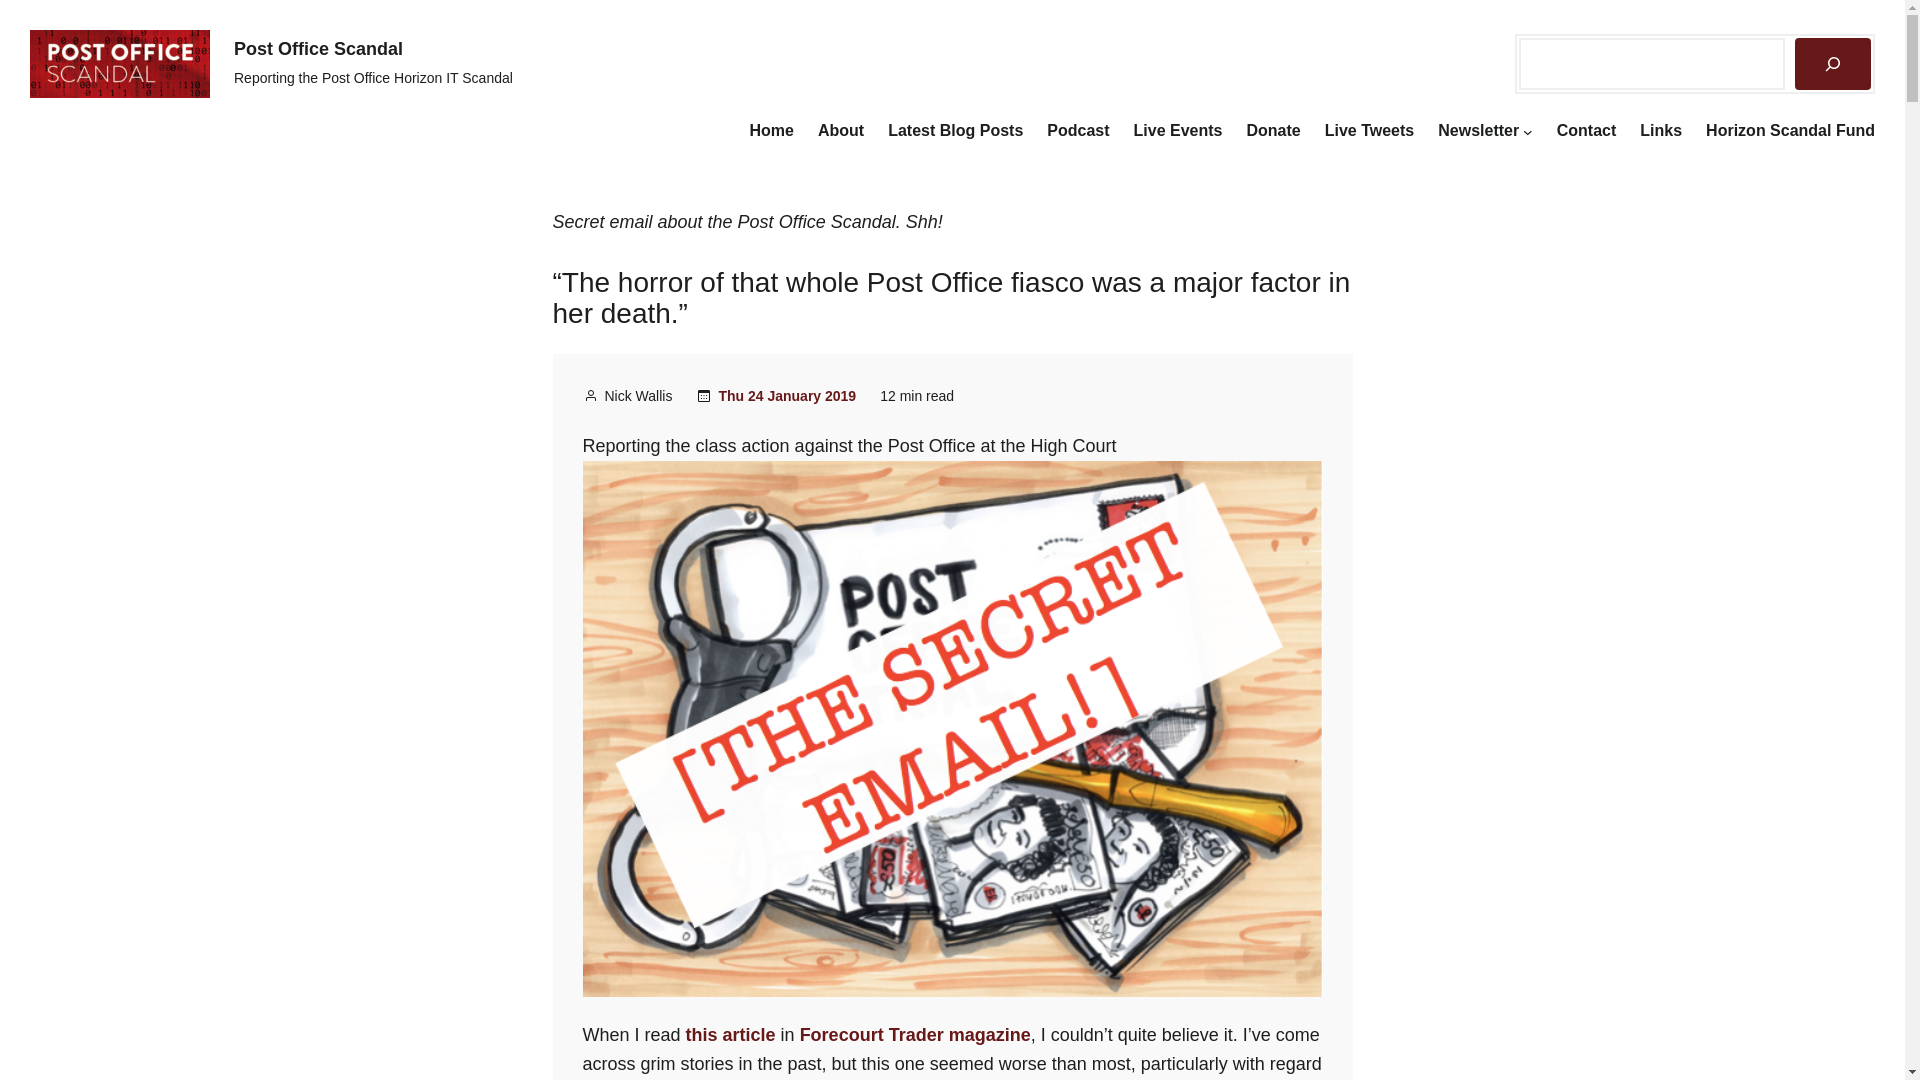 The width and height of the screenshot is (1920, 1080). Describe the element at coordinates (1272, 130) in the screenshot. I see `Donate` at that location.